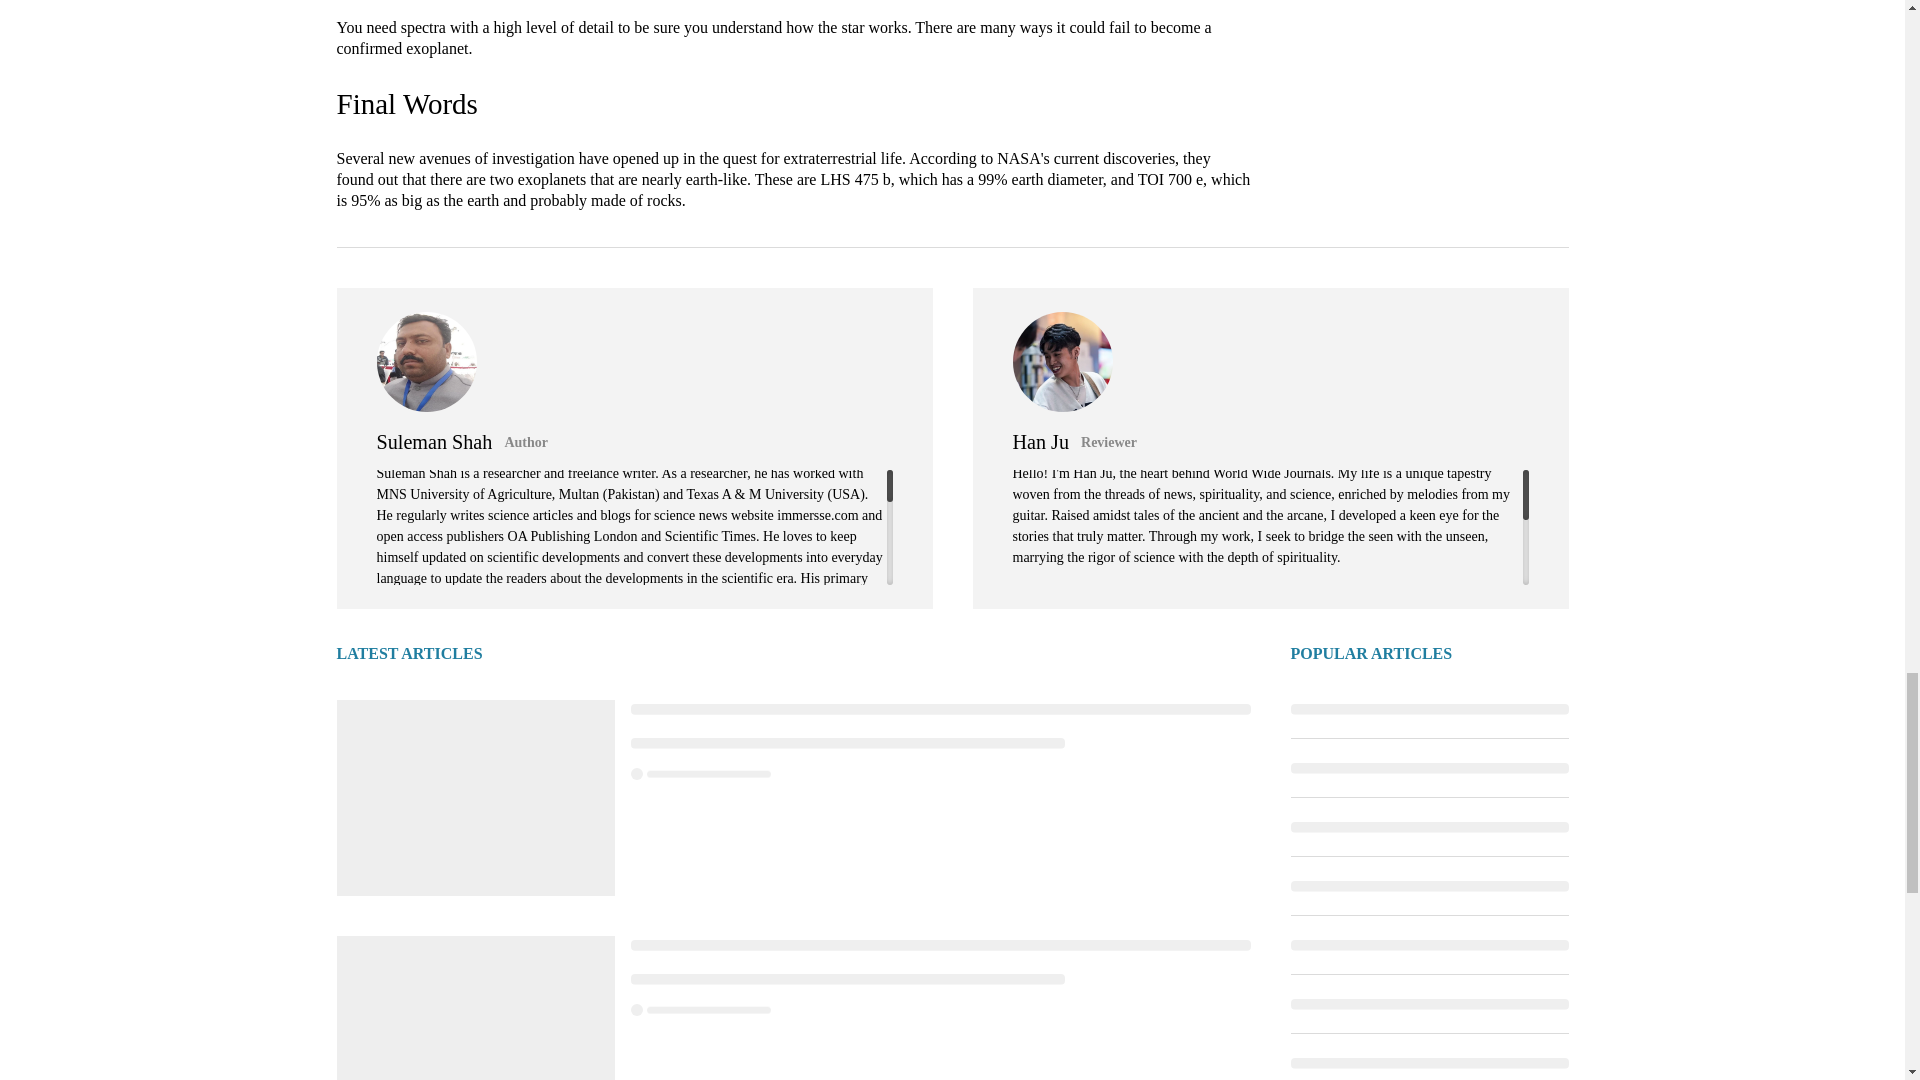  What do you see at coordinates (406, 103) in the screenshot?
I see `Final Words` at bounding box center [406, 103].